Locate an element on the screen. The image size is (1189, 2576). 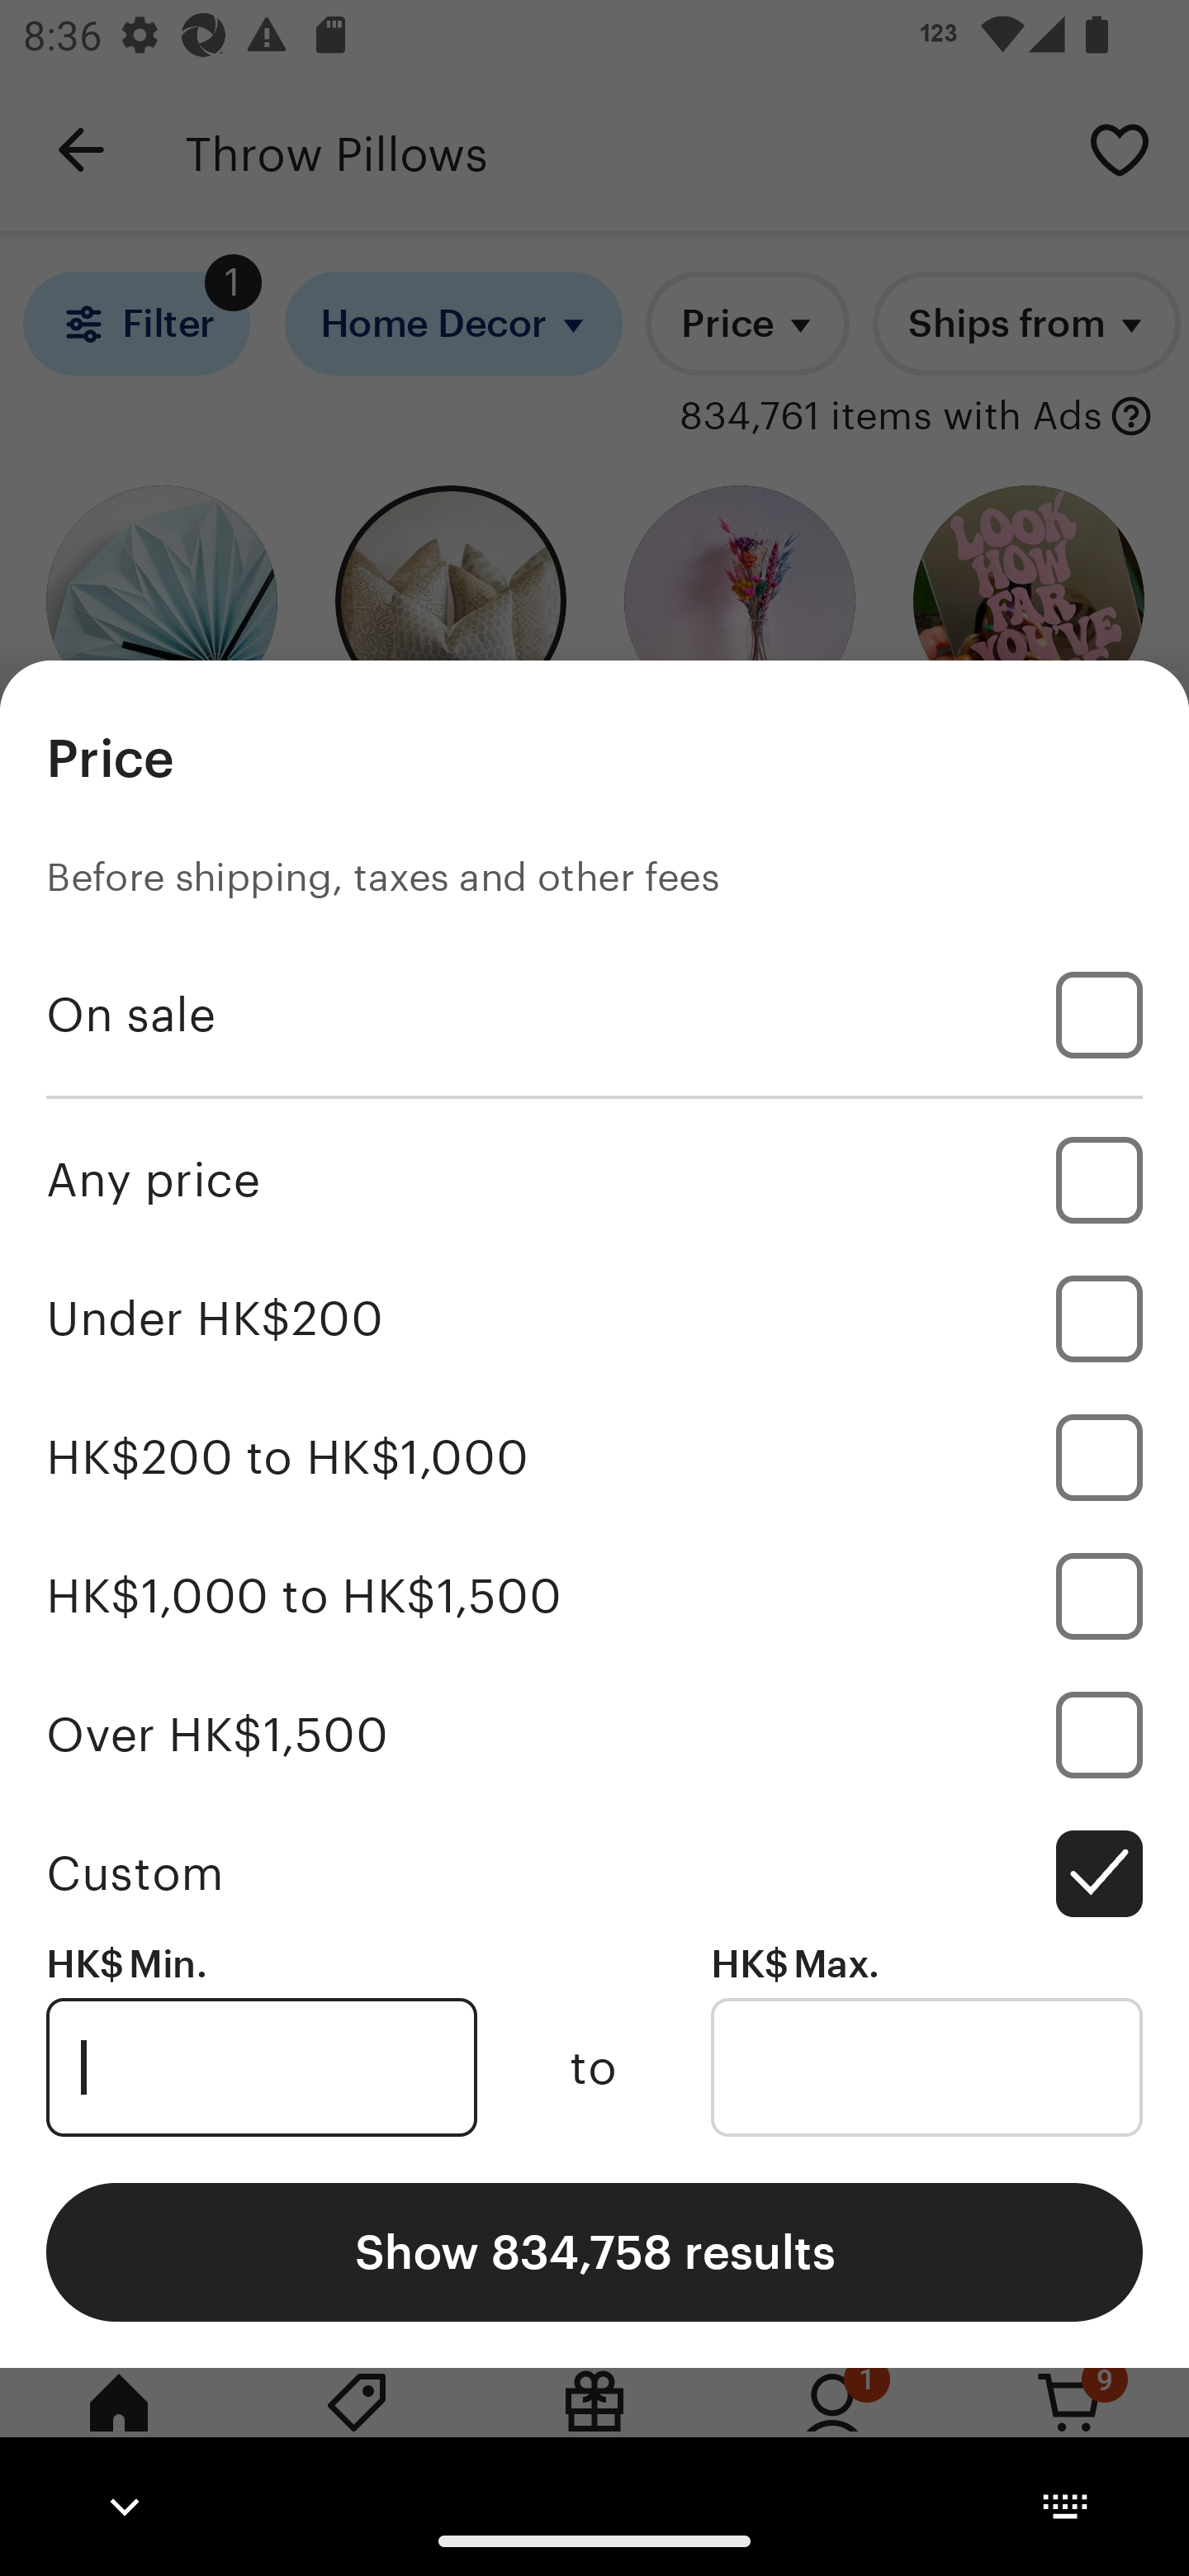
Over HK$1,500 is located at coordinates (594, 1734).